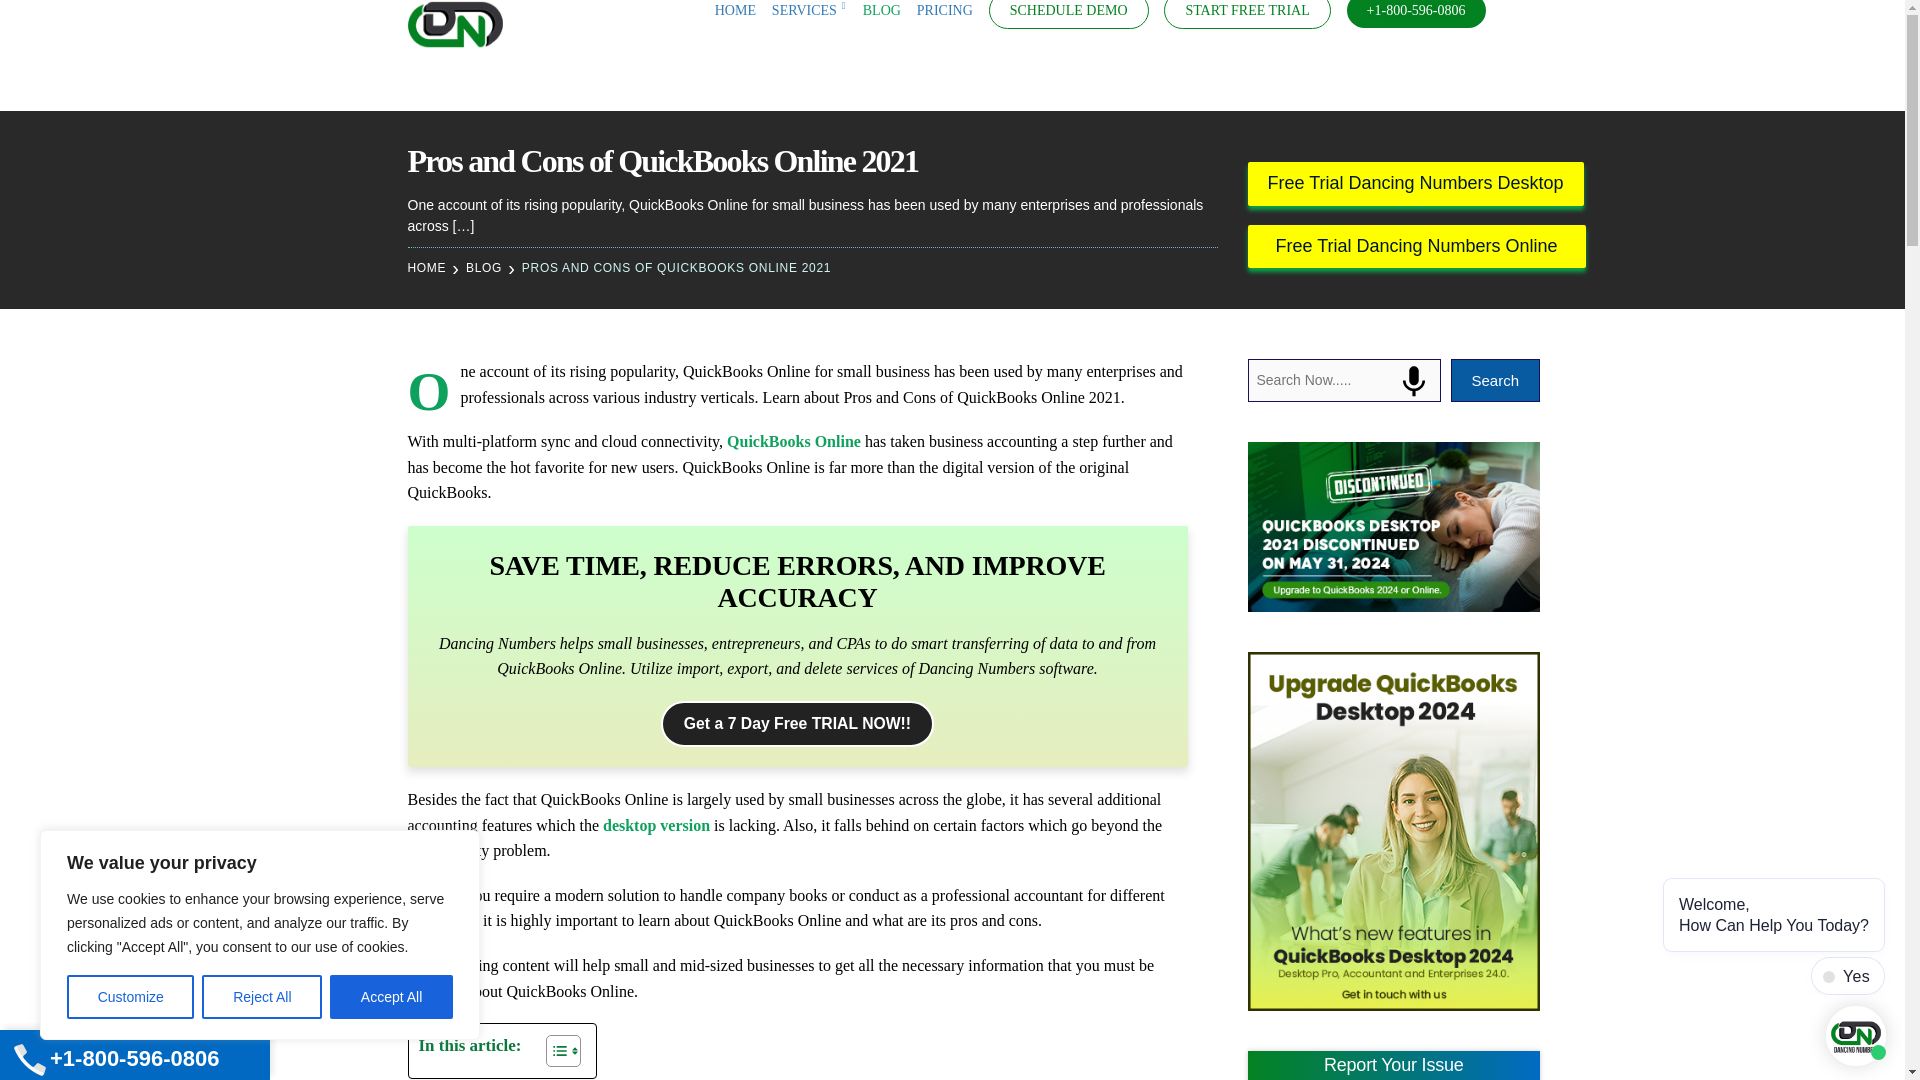 The width and height of the screenshot is (1920, 1080). What do you see at coordinates (945, 11) in the screenshot?
I see `PRICING` at bounding box center [945, 11].